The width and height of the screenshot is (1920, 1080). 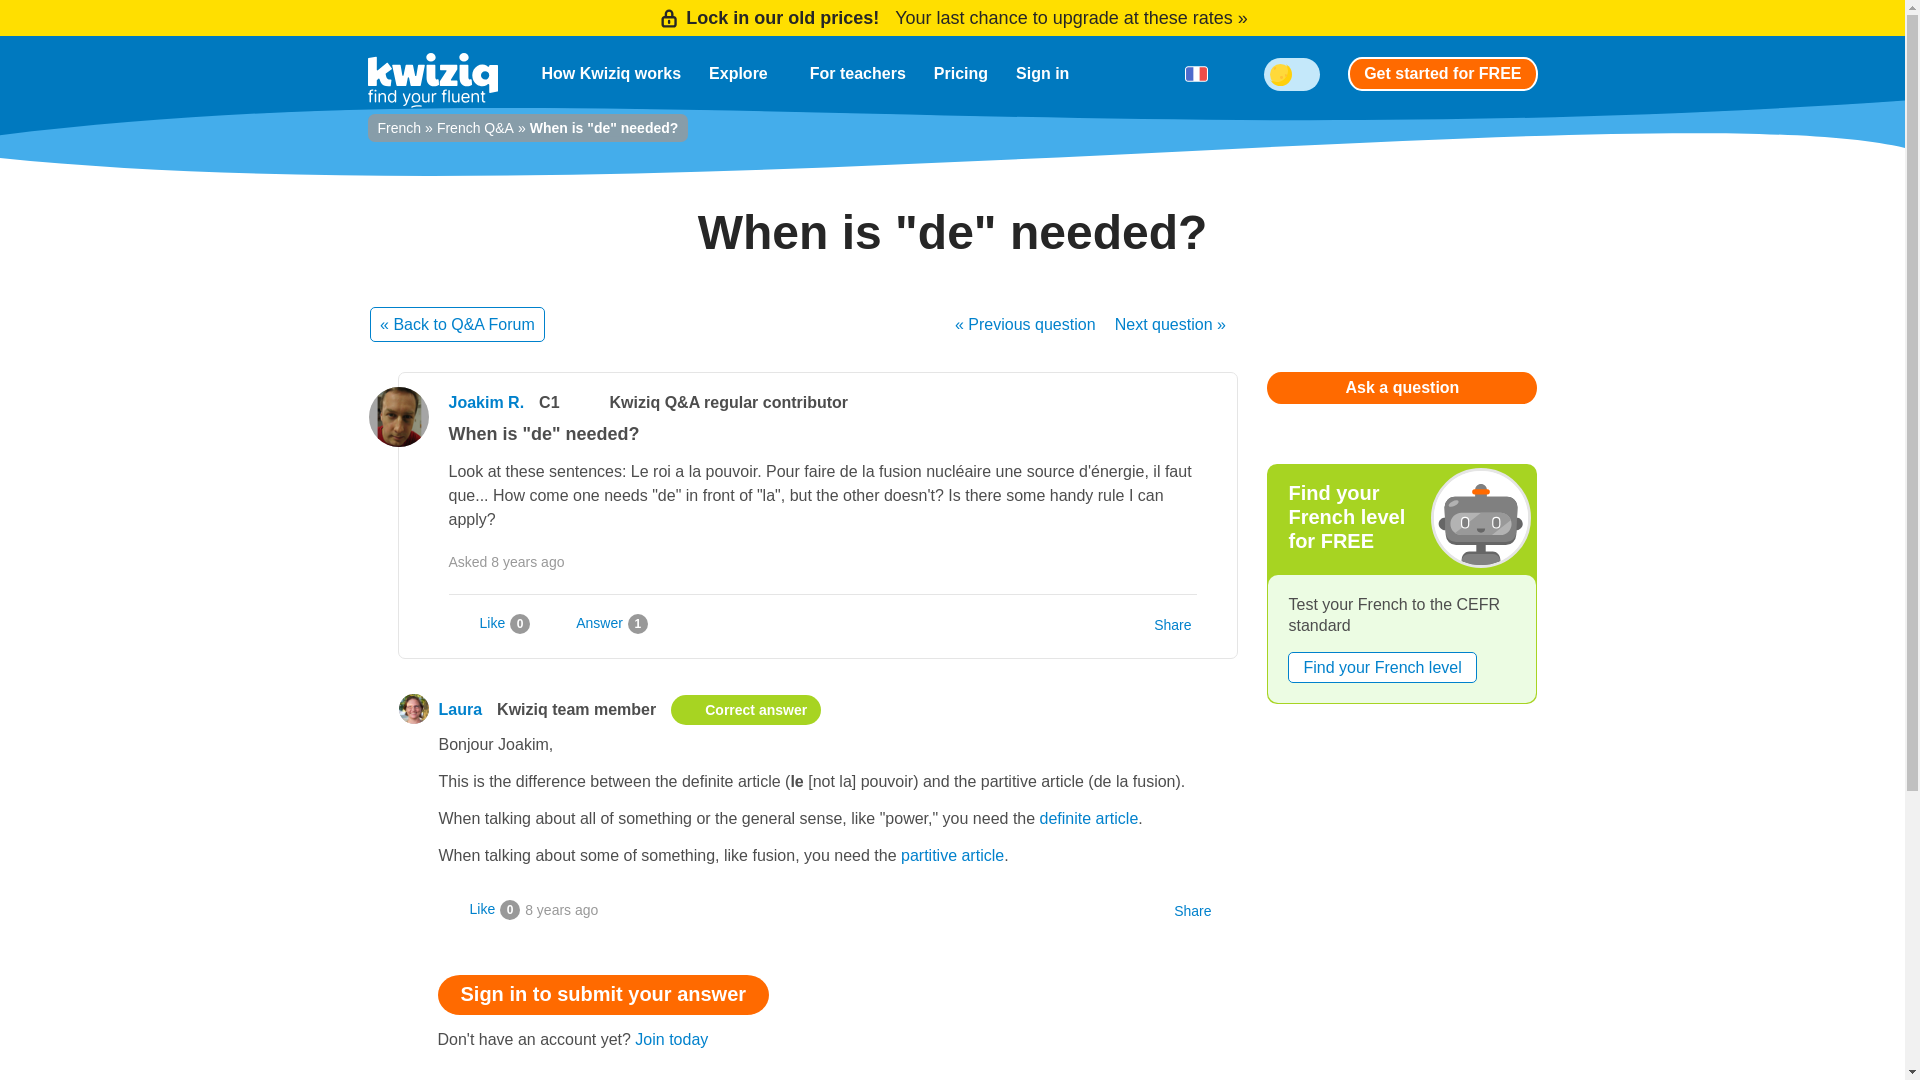 I want to click on Sign in, so click(x=1042, y=74).